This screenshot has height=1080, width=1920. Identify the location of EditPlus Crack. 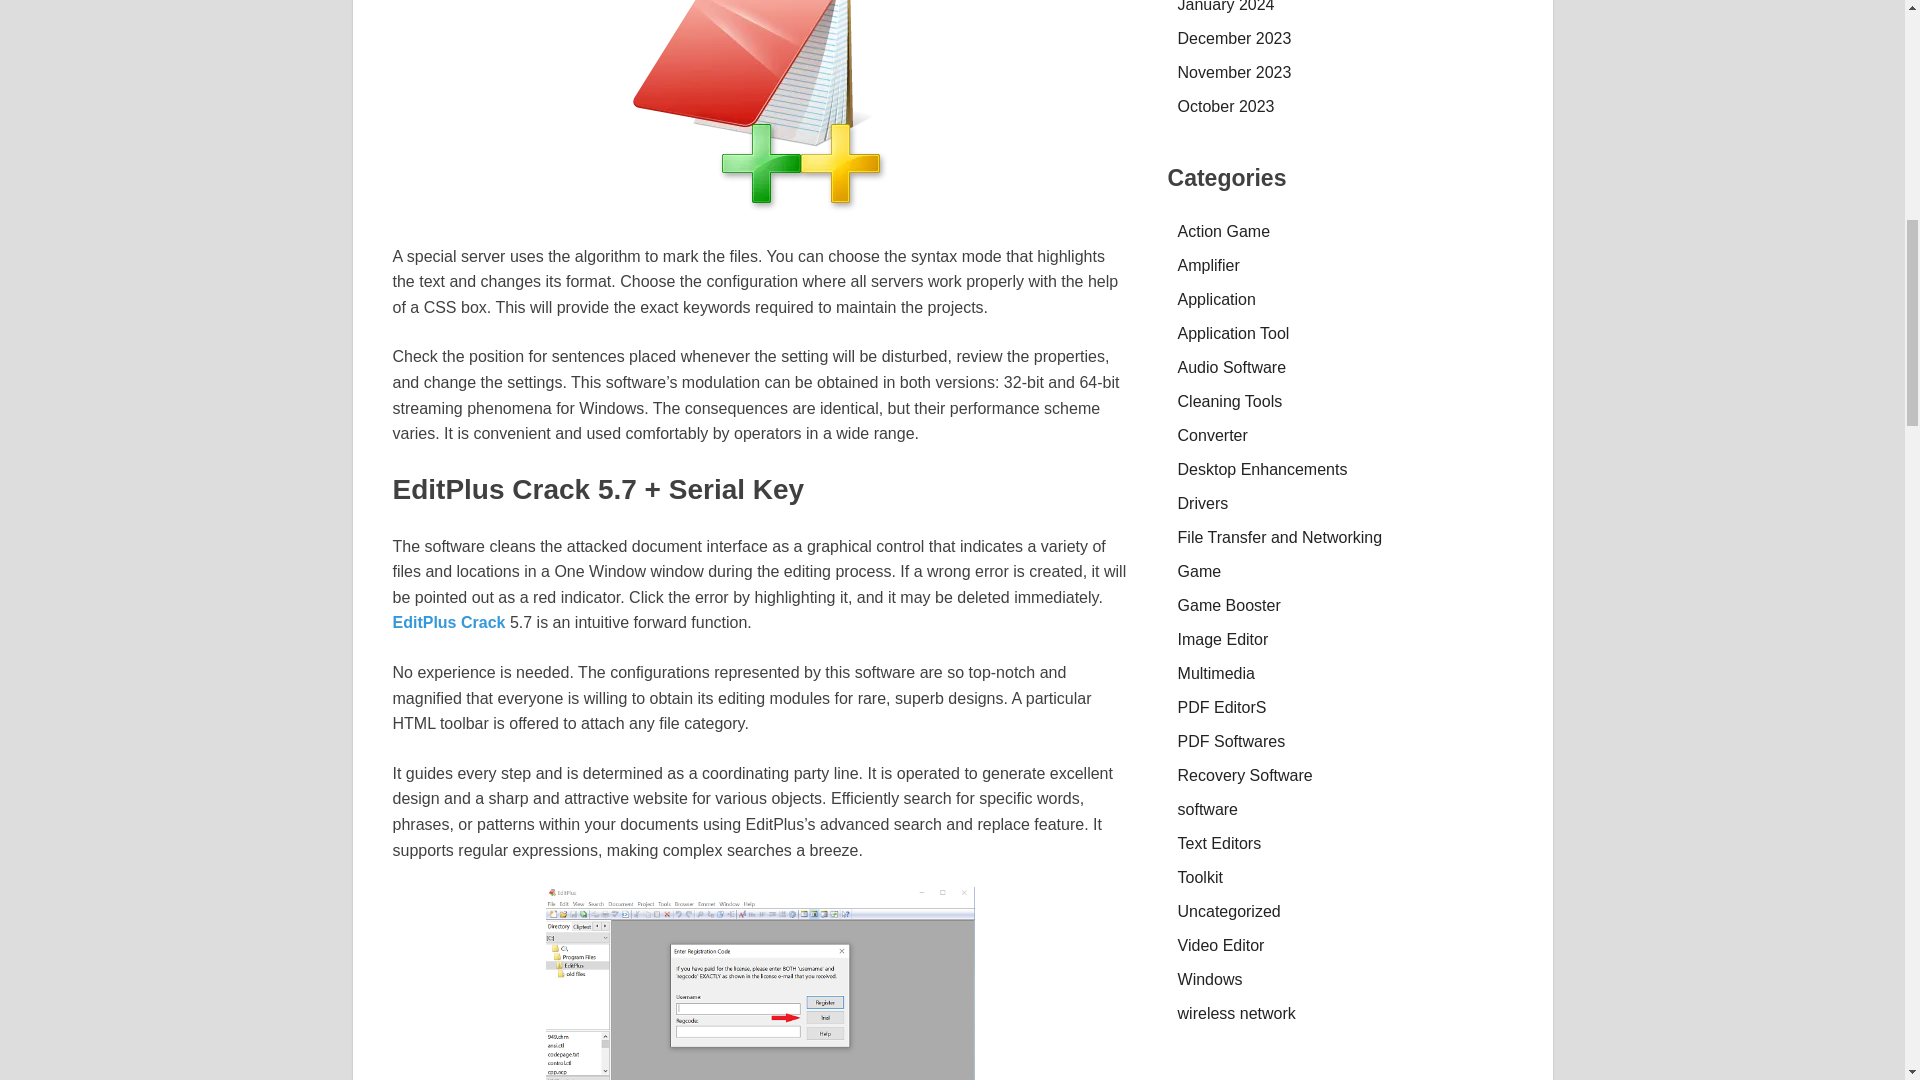
(450, 622).